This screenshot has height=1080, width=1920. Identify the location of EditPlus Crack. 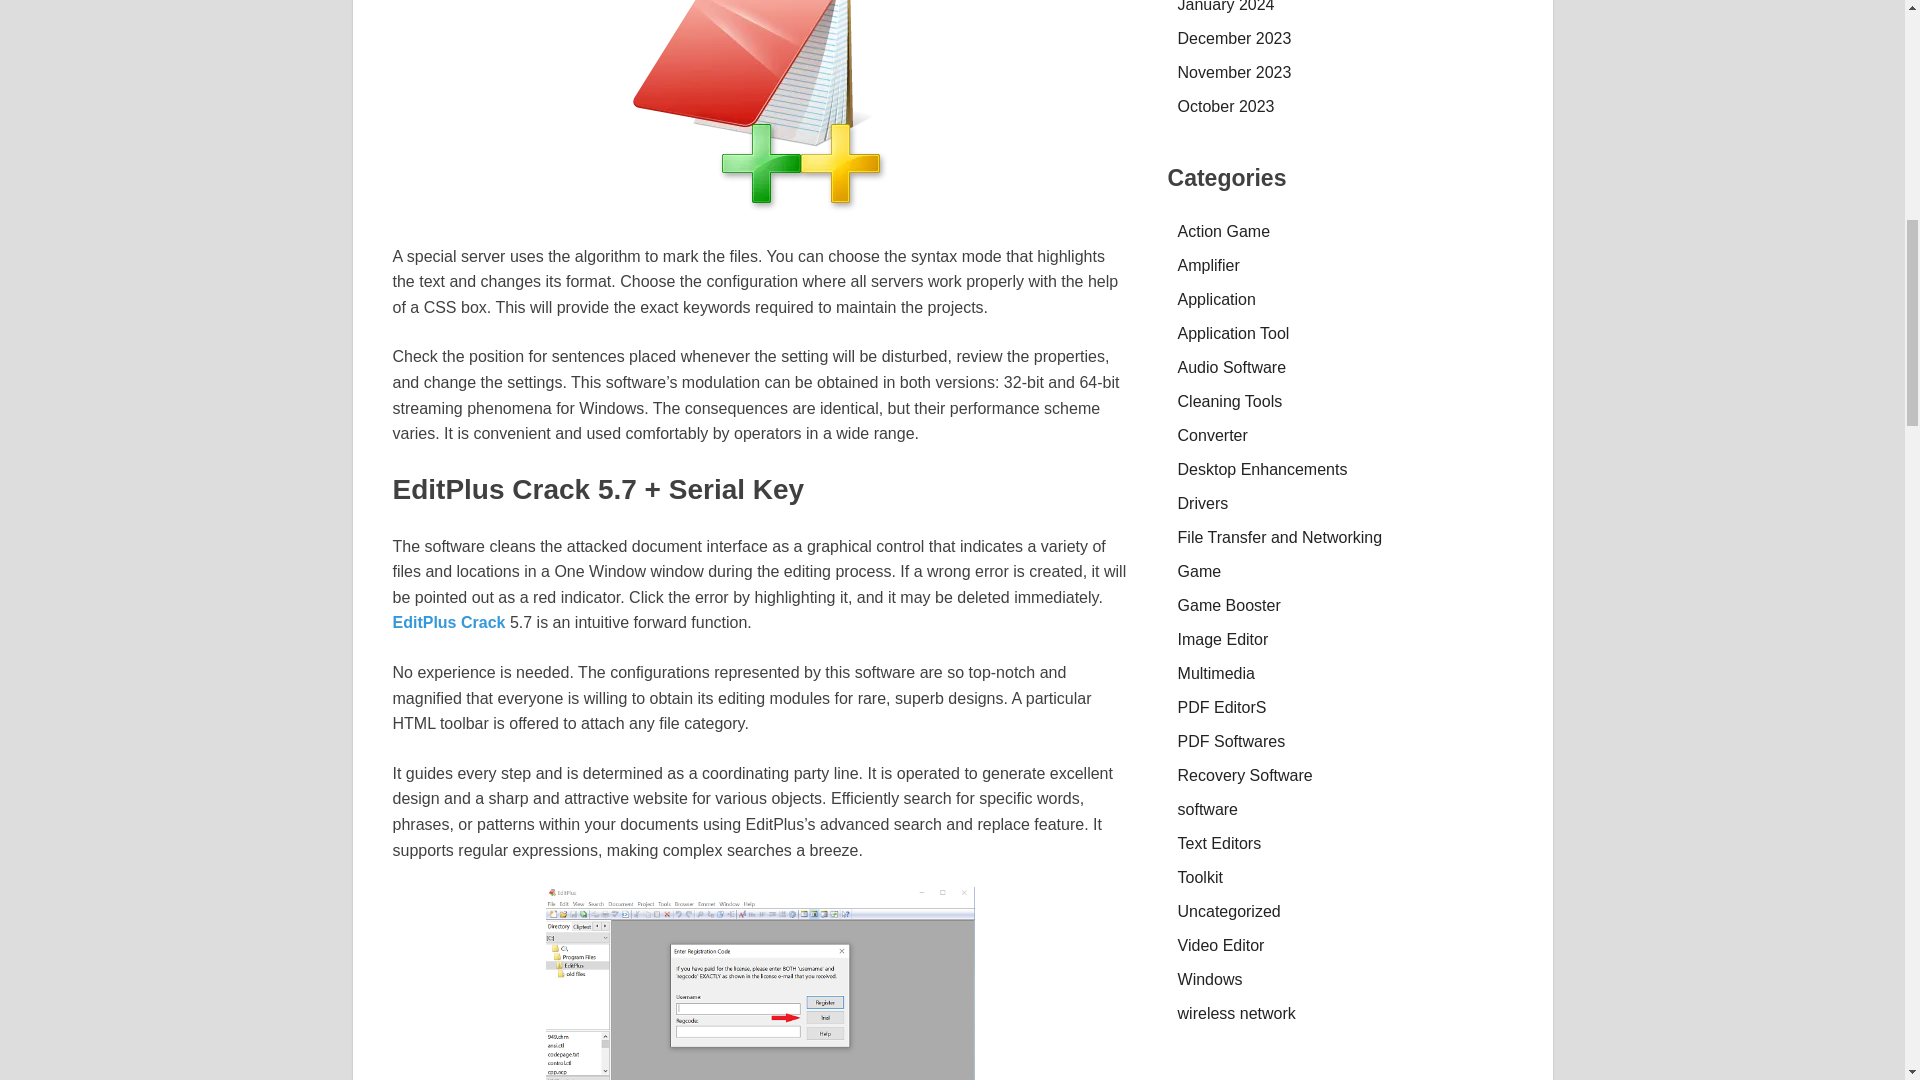
(450, 622).